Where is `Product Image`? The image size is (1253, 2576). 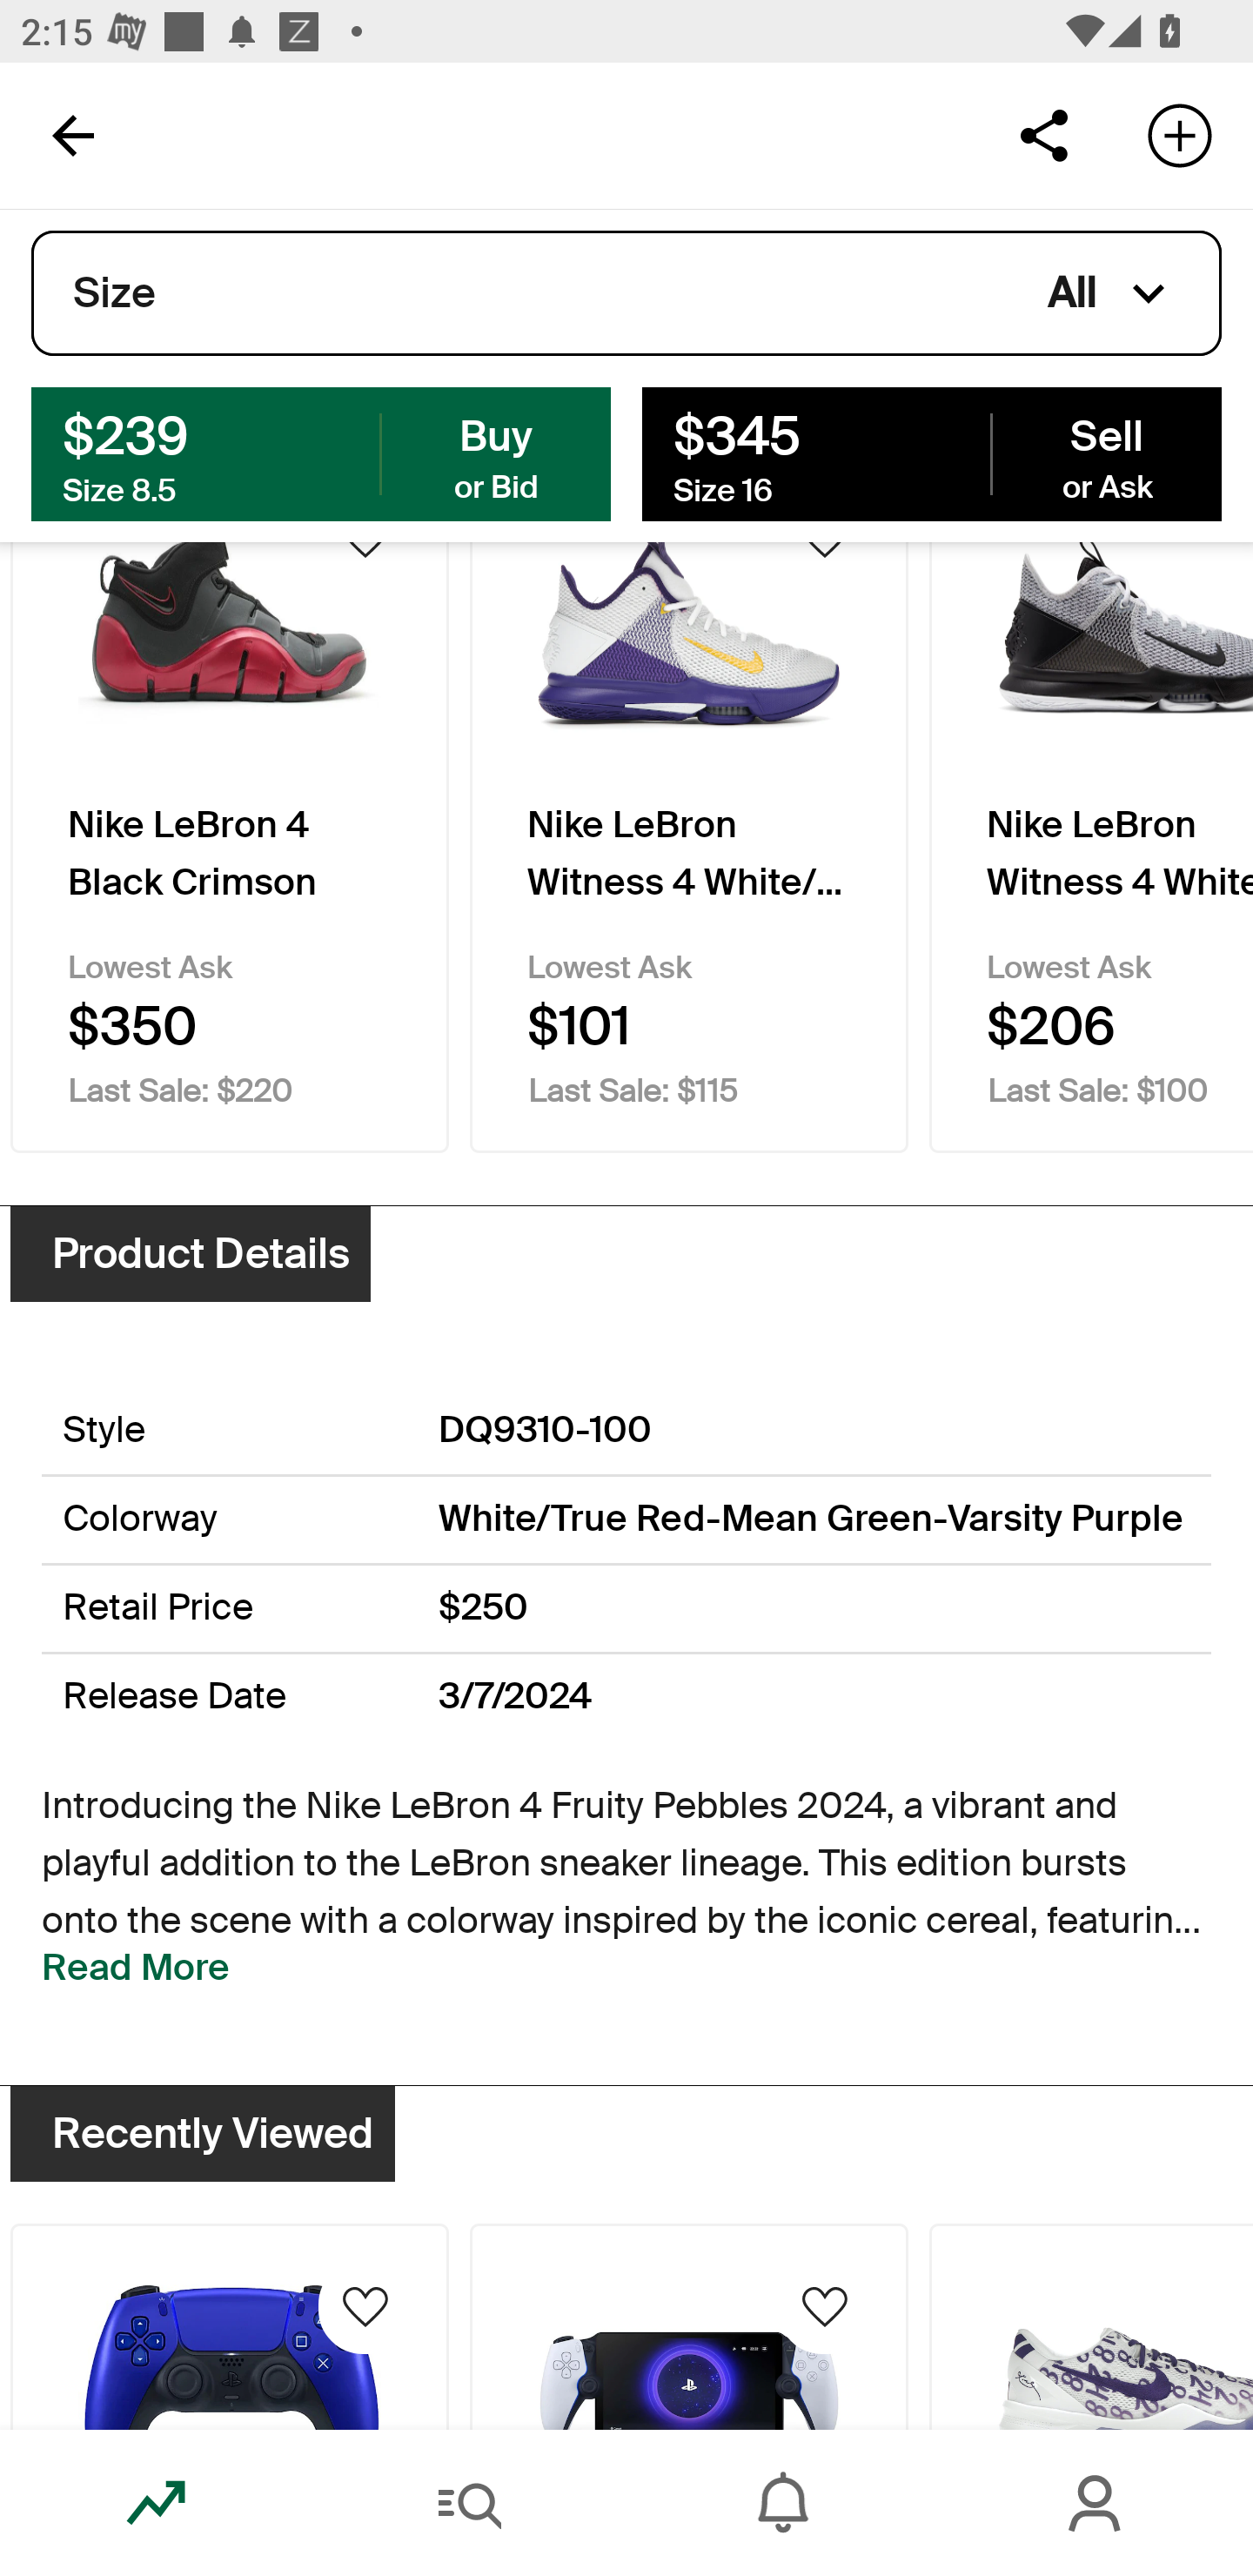 Product Image is located at coordinates (1091, 2325).